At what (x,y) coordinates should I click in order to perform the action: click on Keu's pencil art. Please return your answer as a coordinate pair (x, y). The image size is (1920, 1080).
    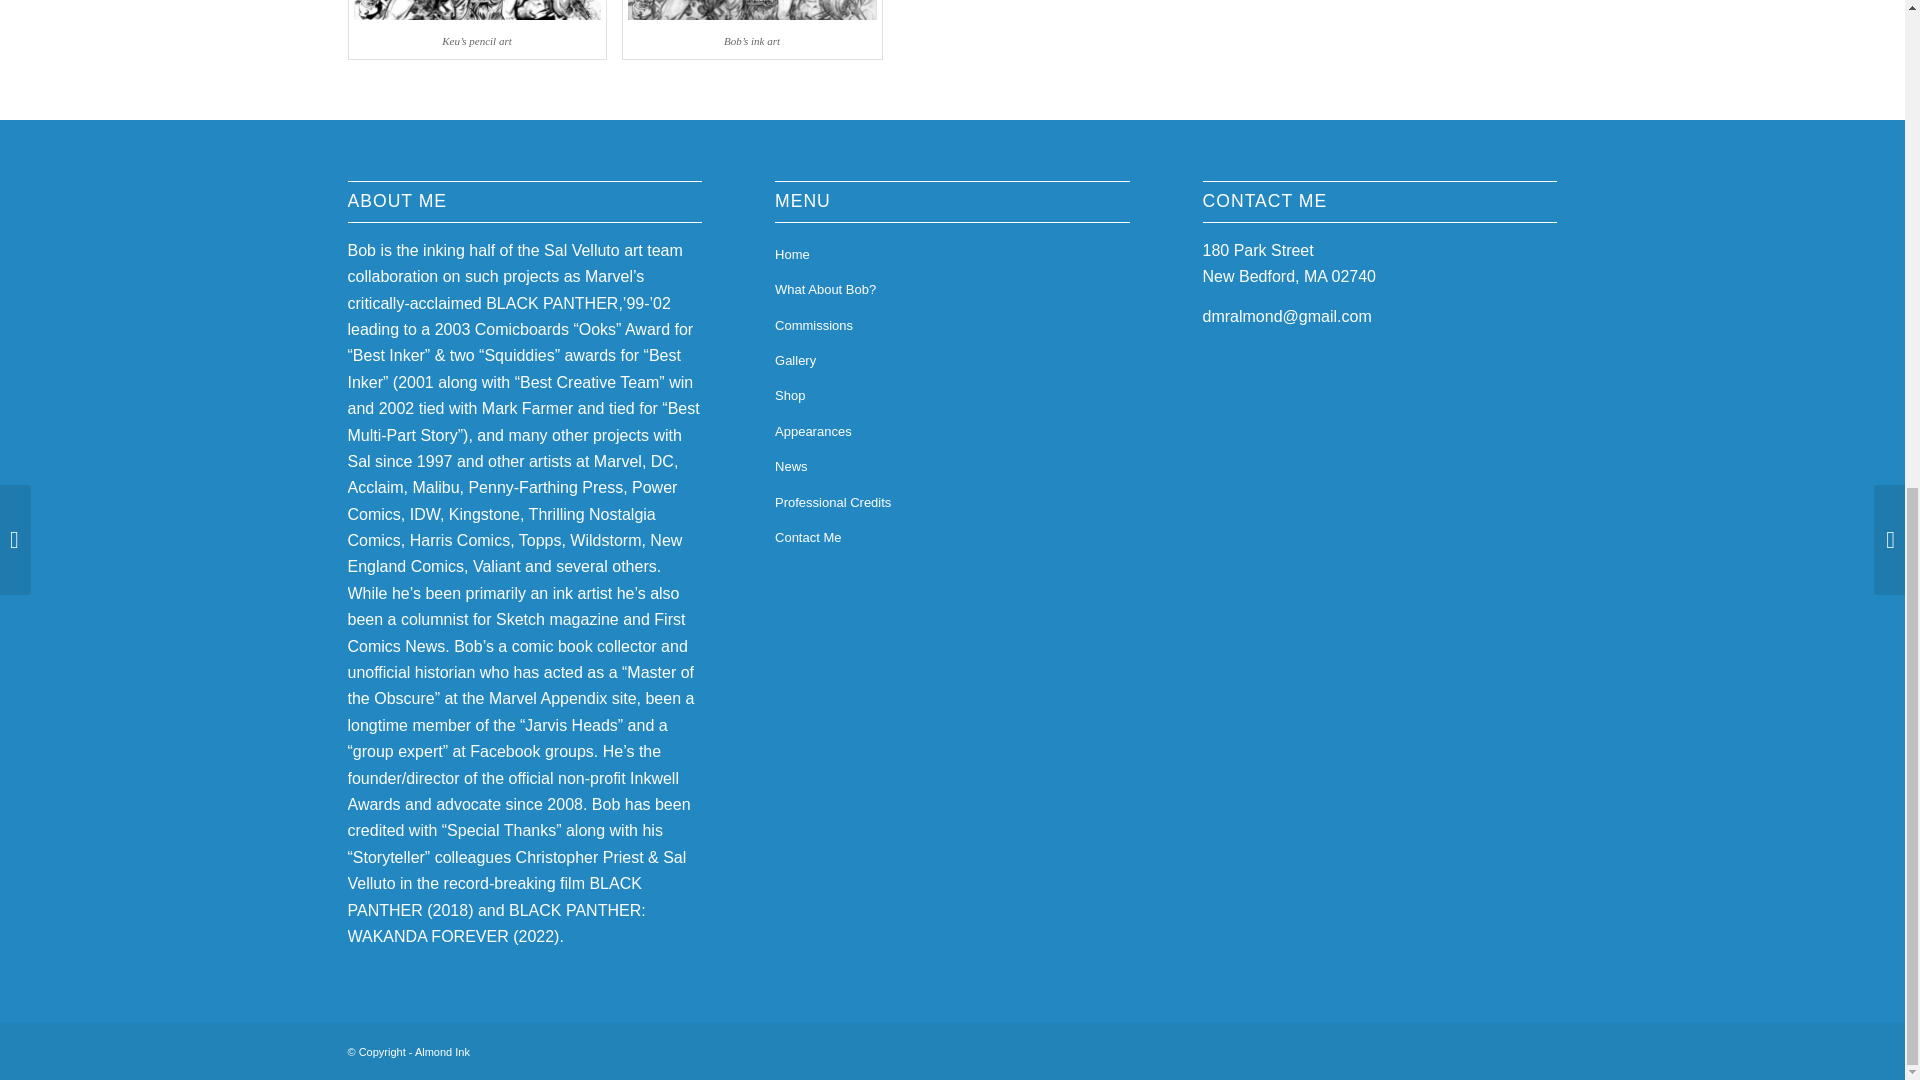
    Looking at the image, I should click on (476, 12).